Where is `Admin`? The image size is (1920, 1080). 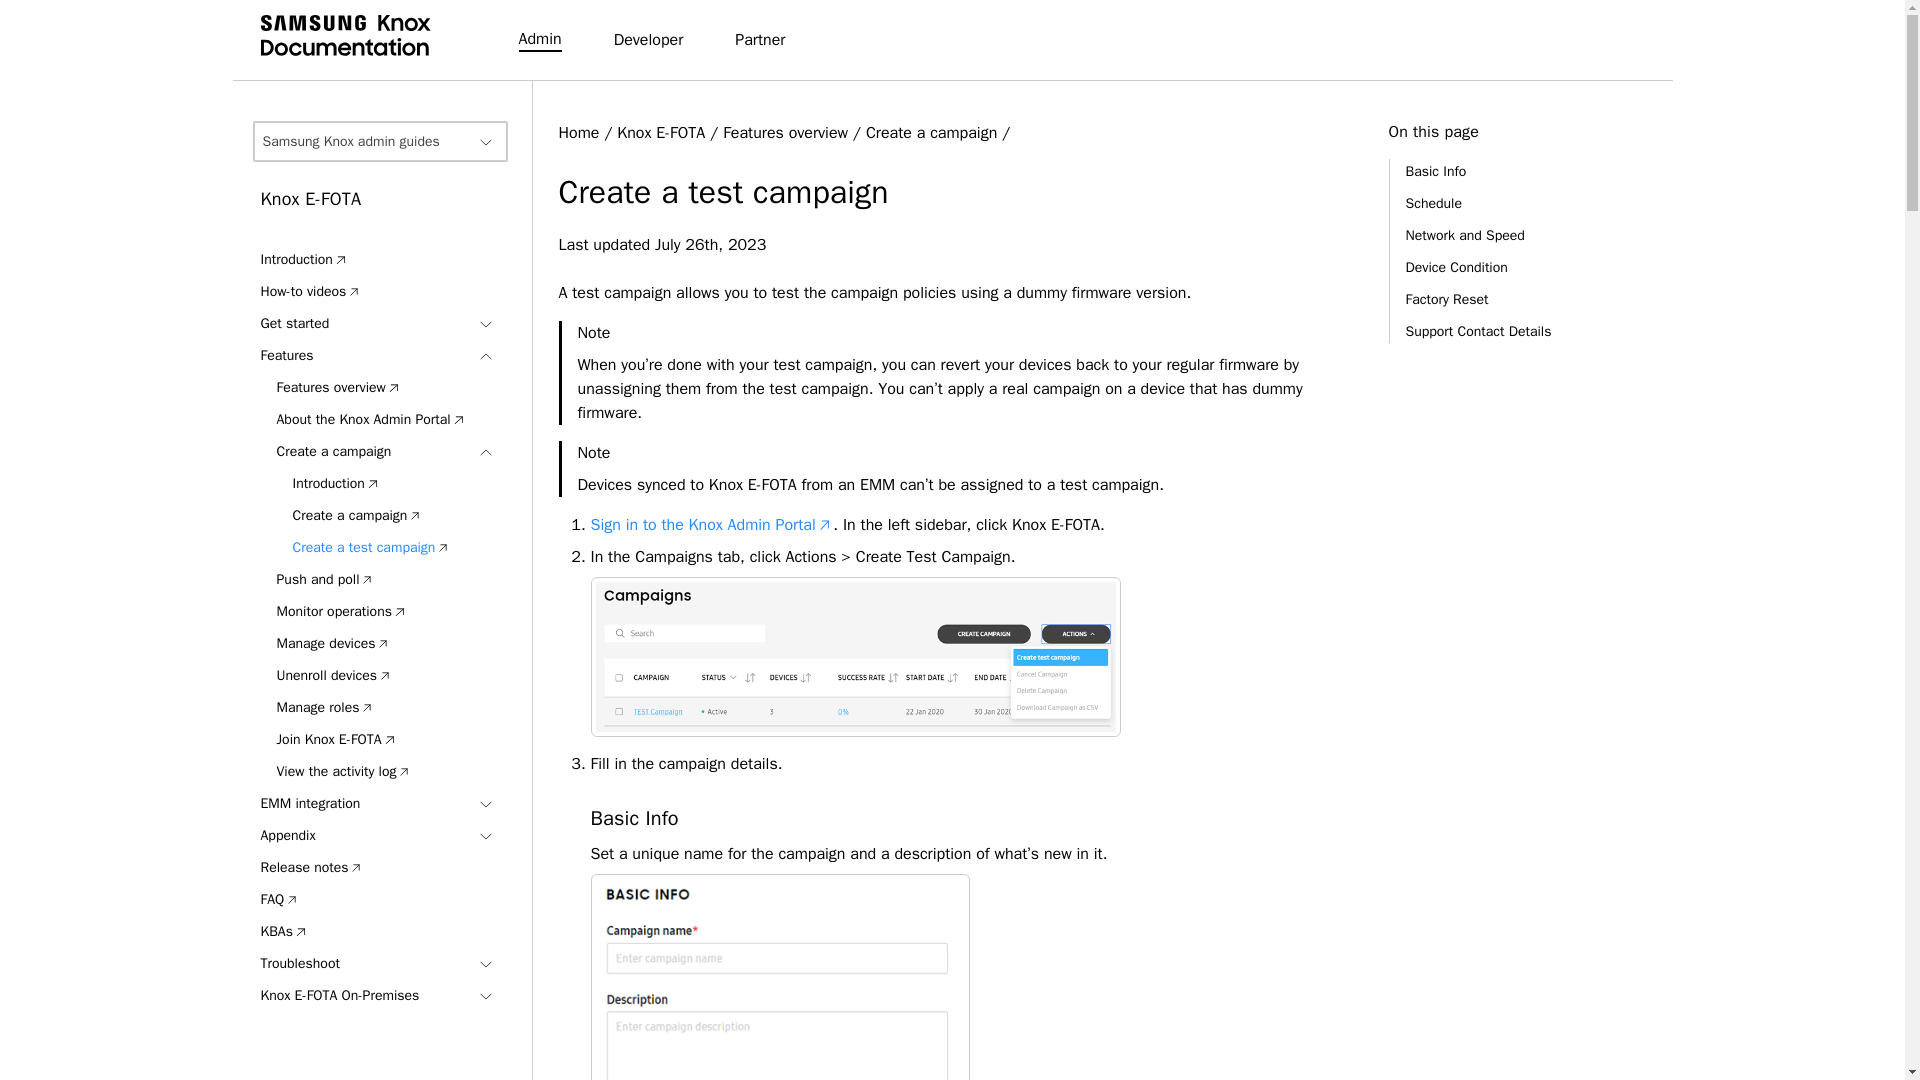
Admin is located at coordinates (539, 40).